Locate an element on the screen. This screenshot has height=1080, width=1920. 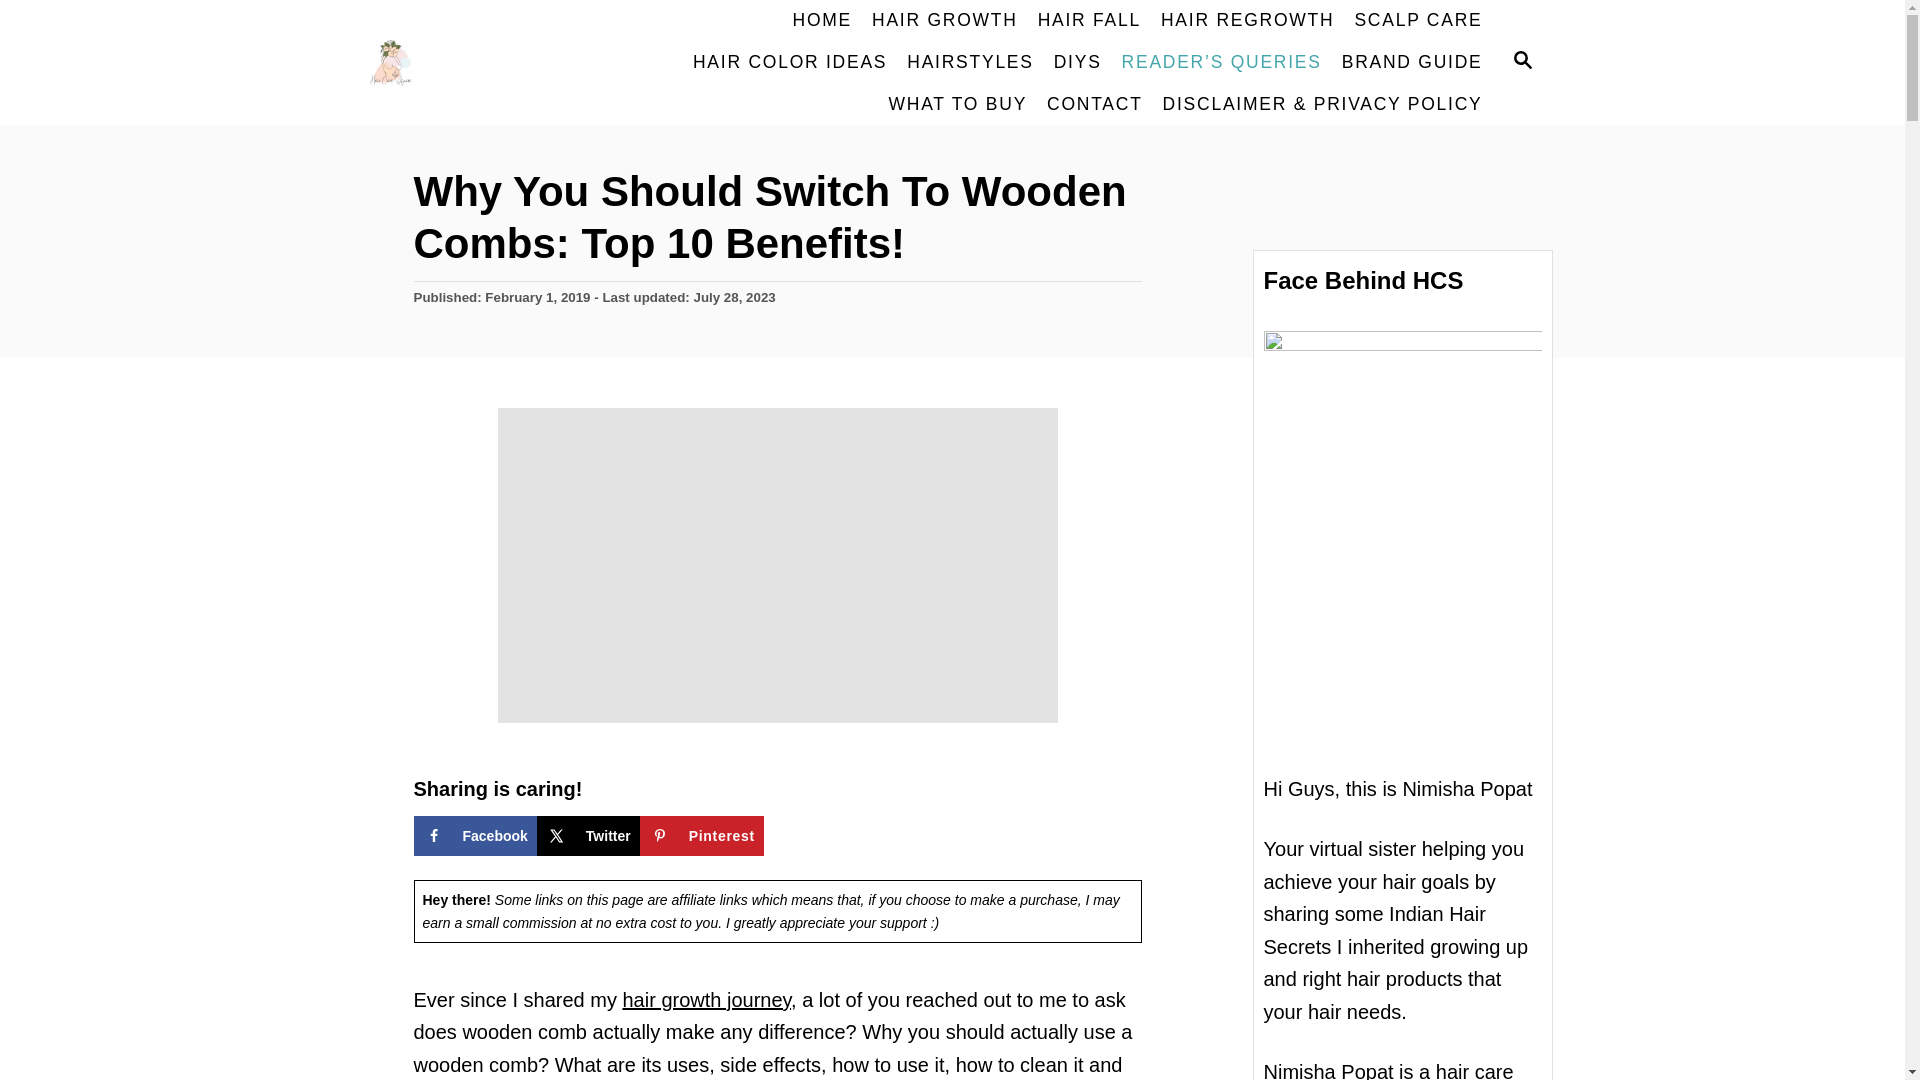
Twitter is located at coordinates (588, 836).